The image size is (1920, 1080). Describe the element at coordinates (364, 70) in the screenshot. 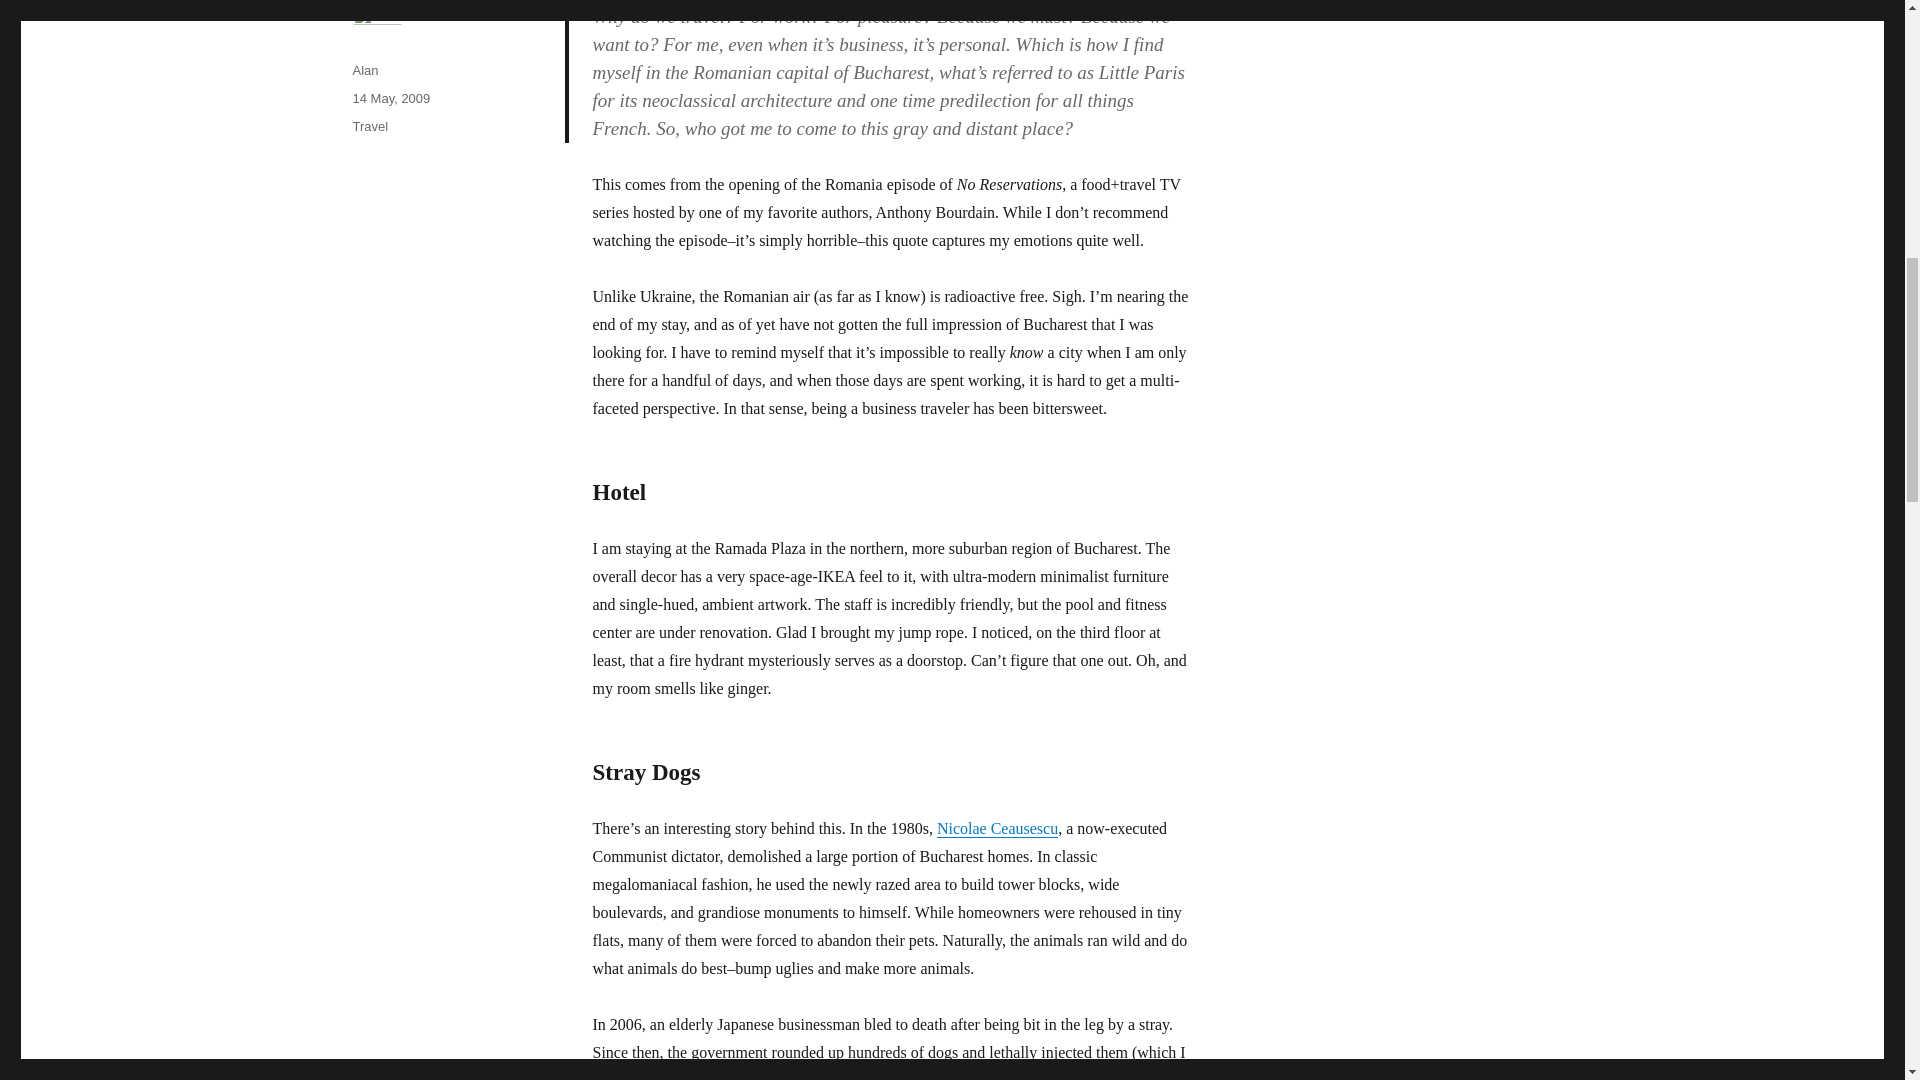

I see `Alan` at that location.